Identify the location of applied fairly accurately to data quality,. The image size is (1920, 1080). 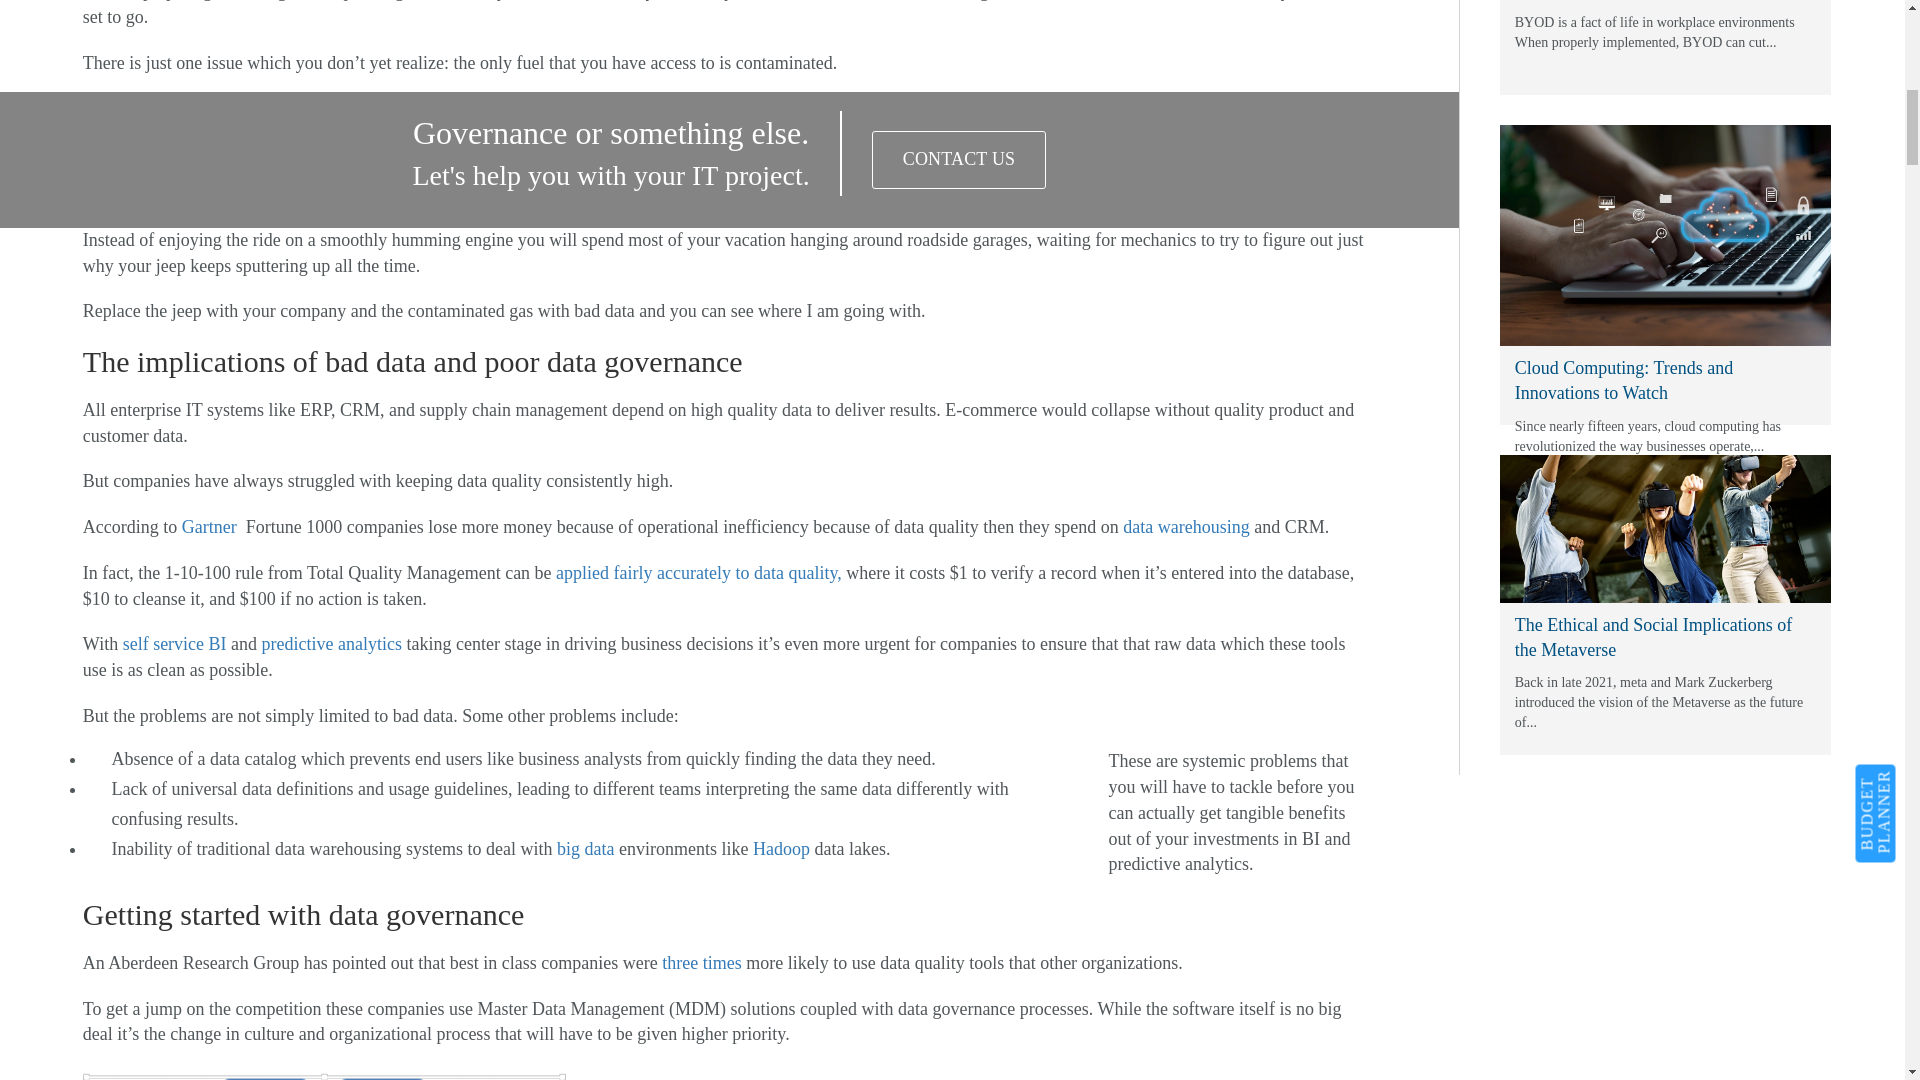
(699, 572).